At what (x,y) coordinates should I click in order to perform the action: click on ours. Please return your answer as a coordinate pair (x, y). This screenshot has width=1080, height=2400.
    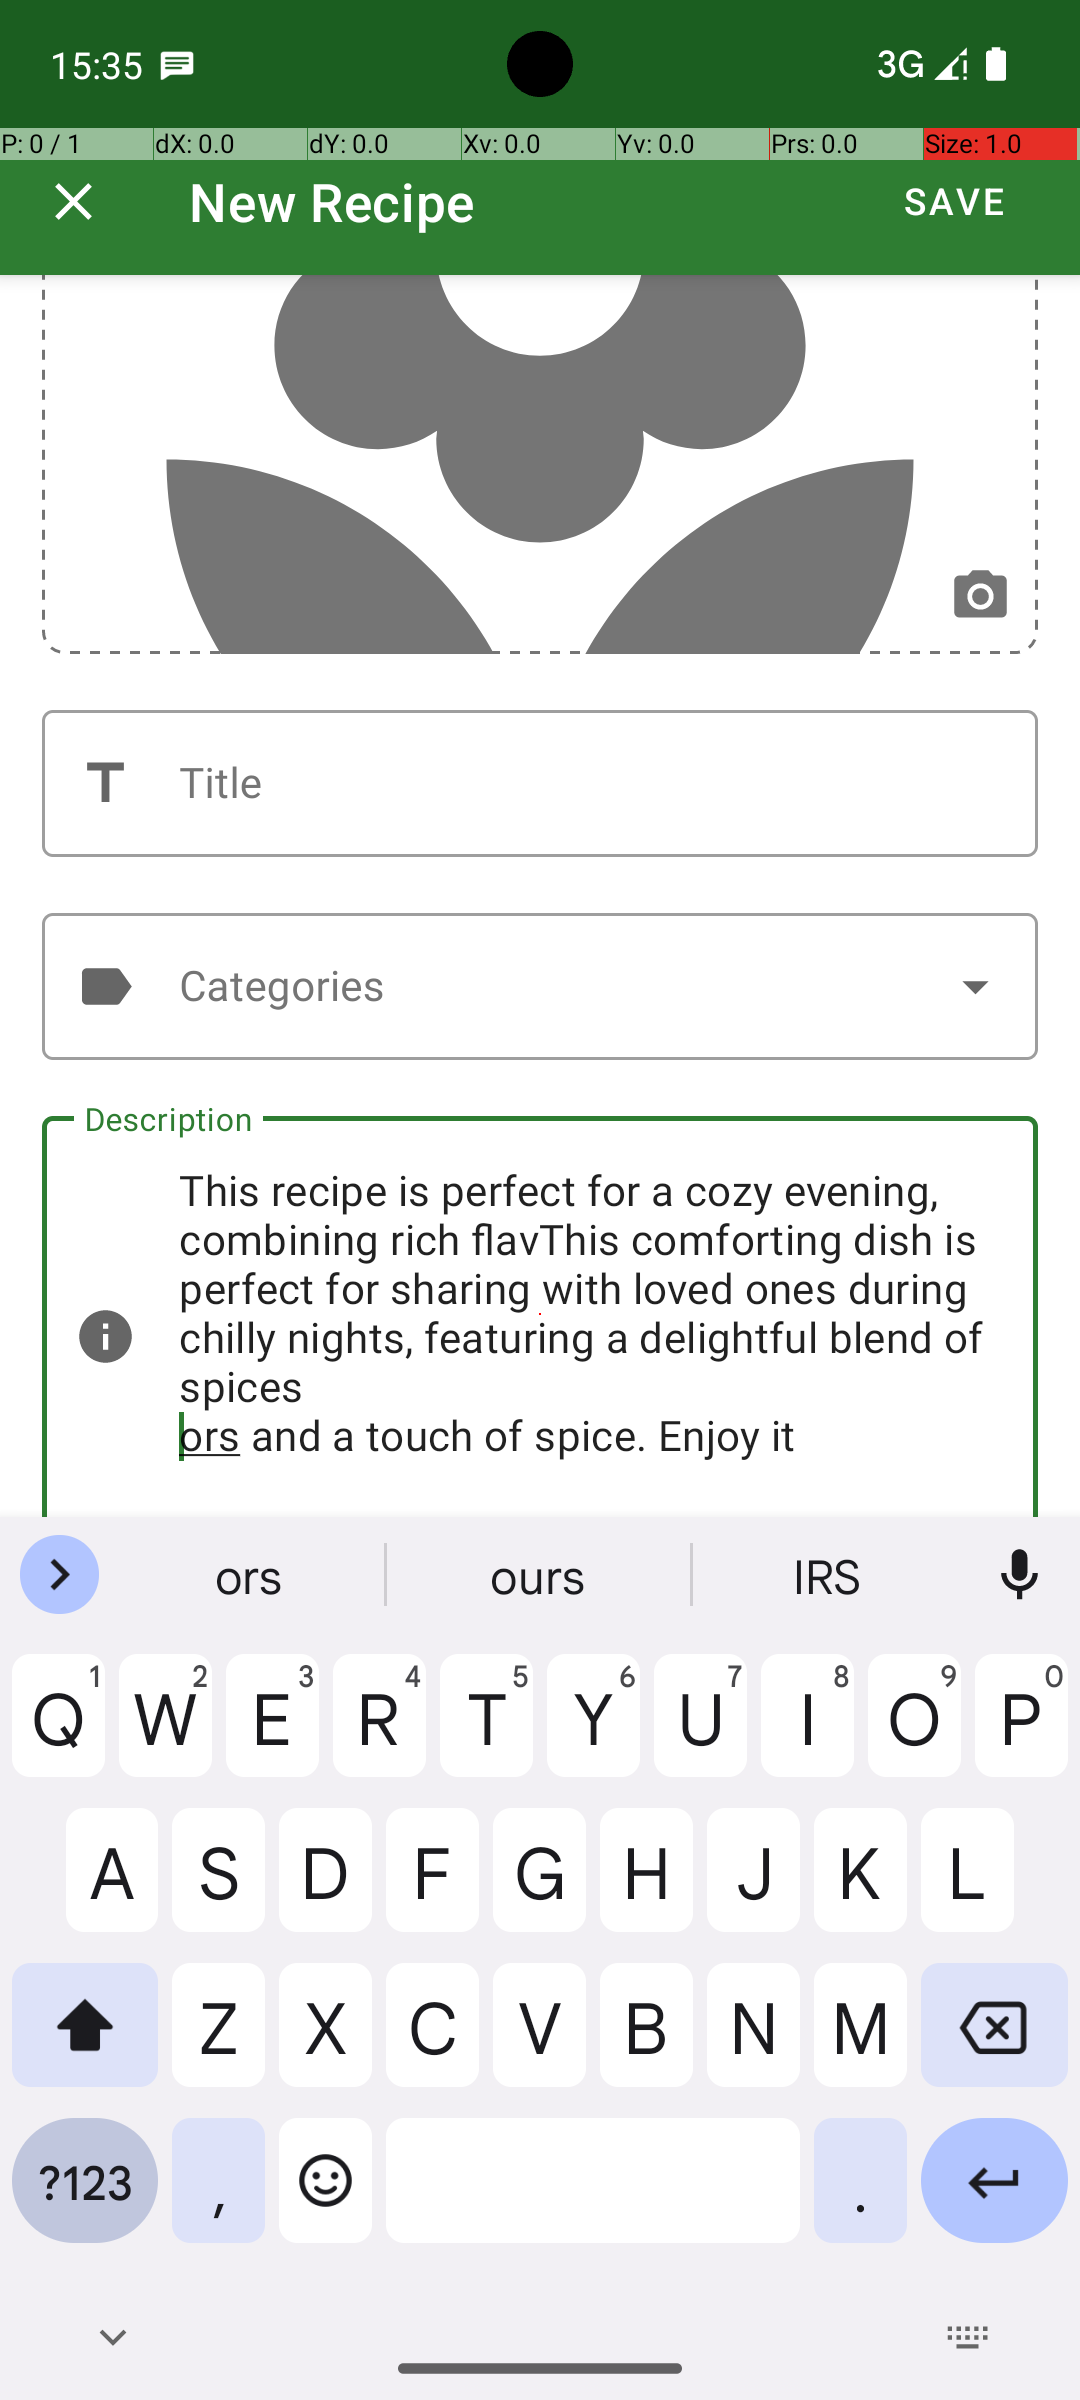
    Looking at the image, I should click on (540, 1575).